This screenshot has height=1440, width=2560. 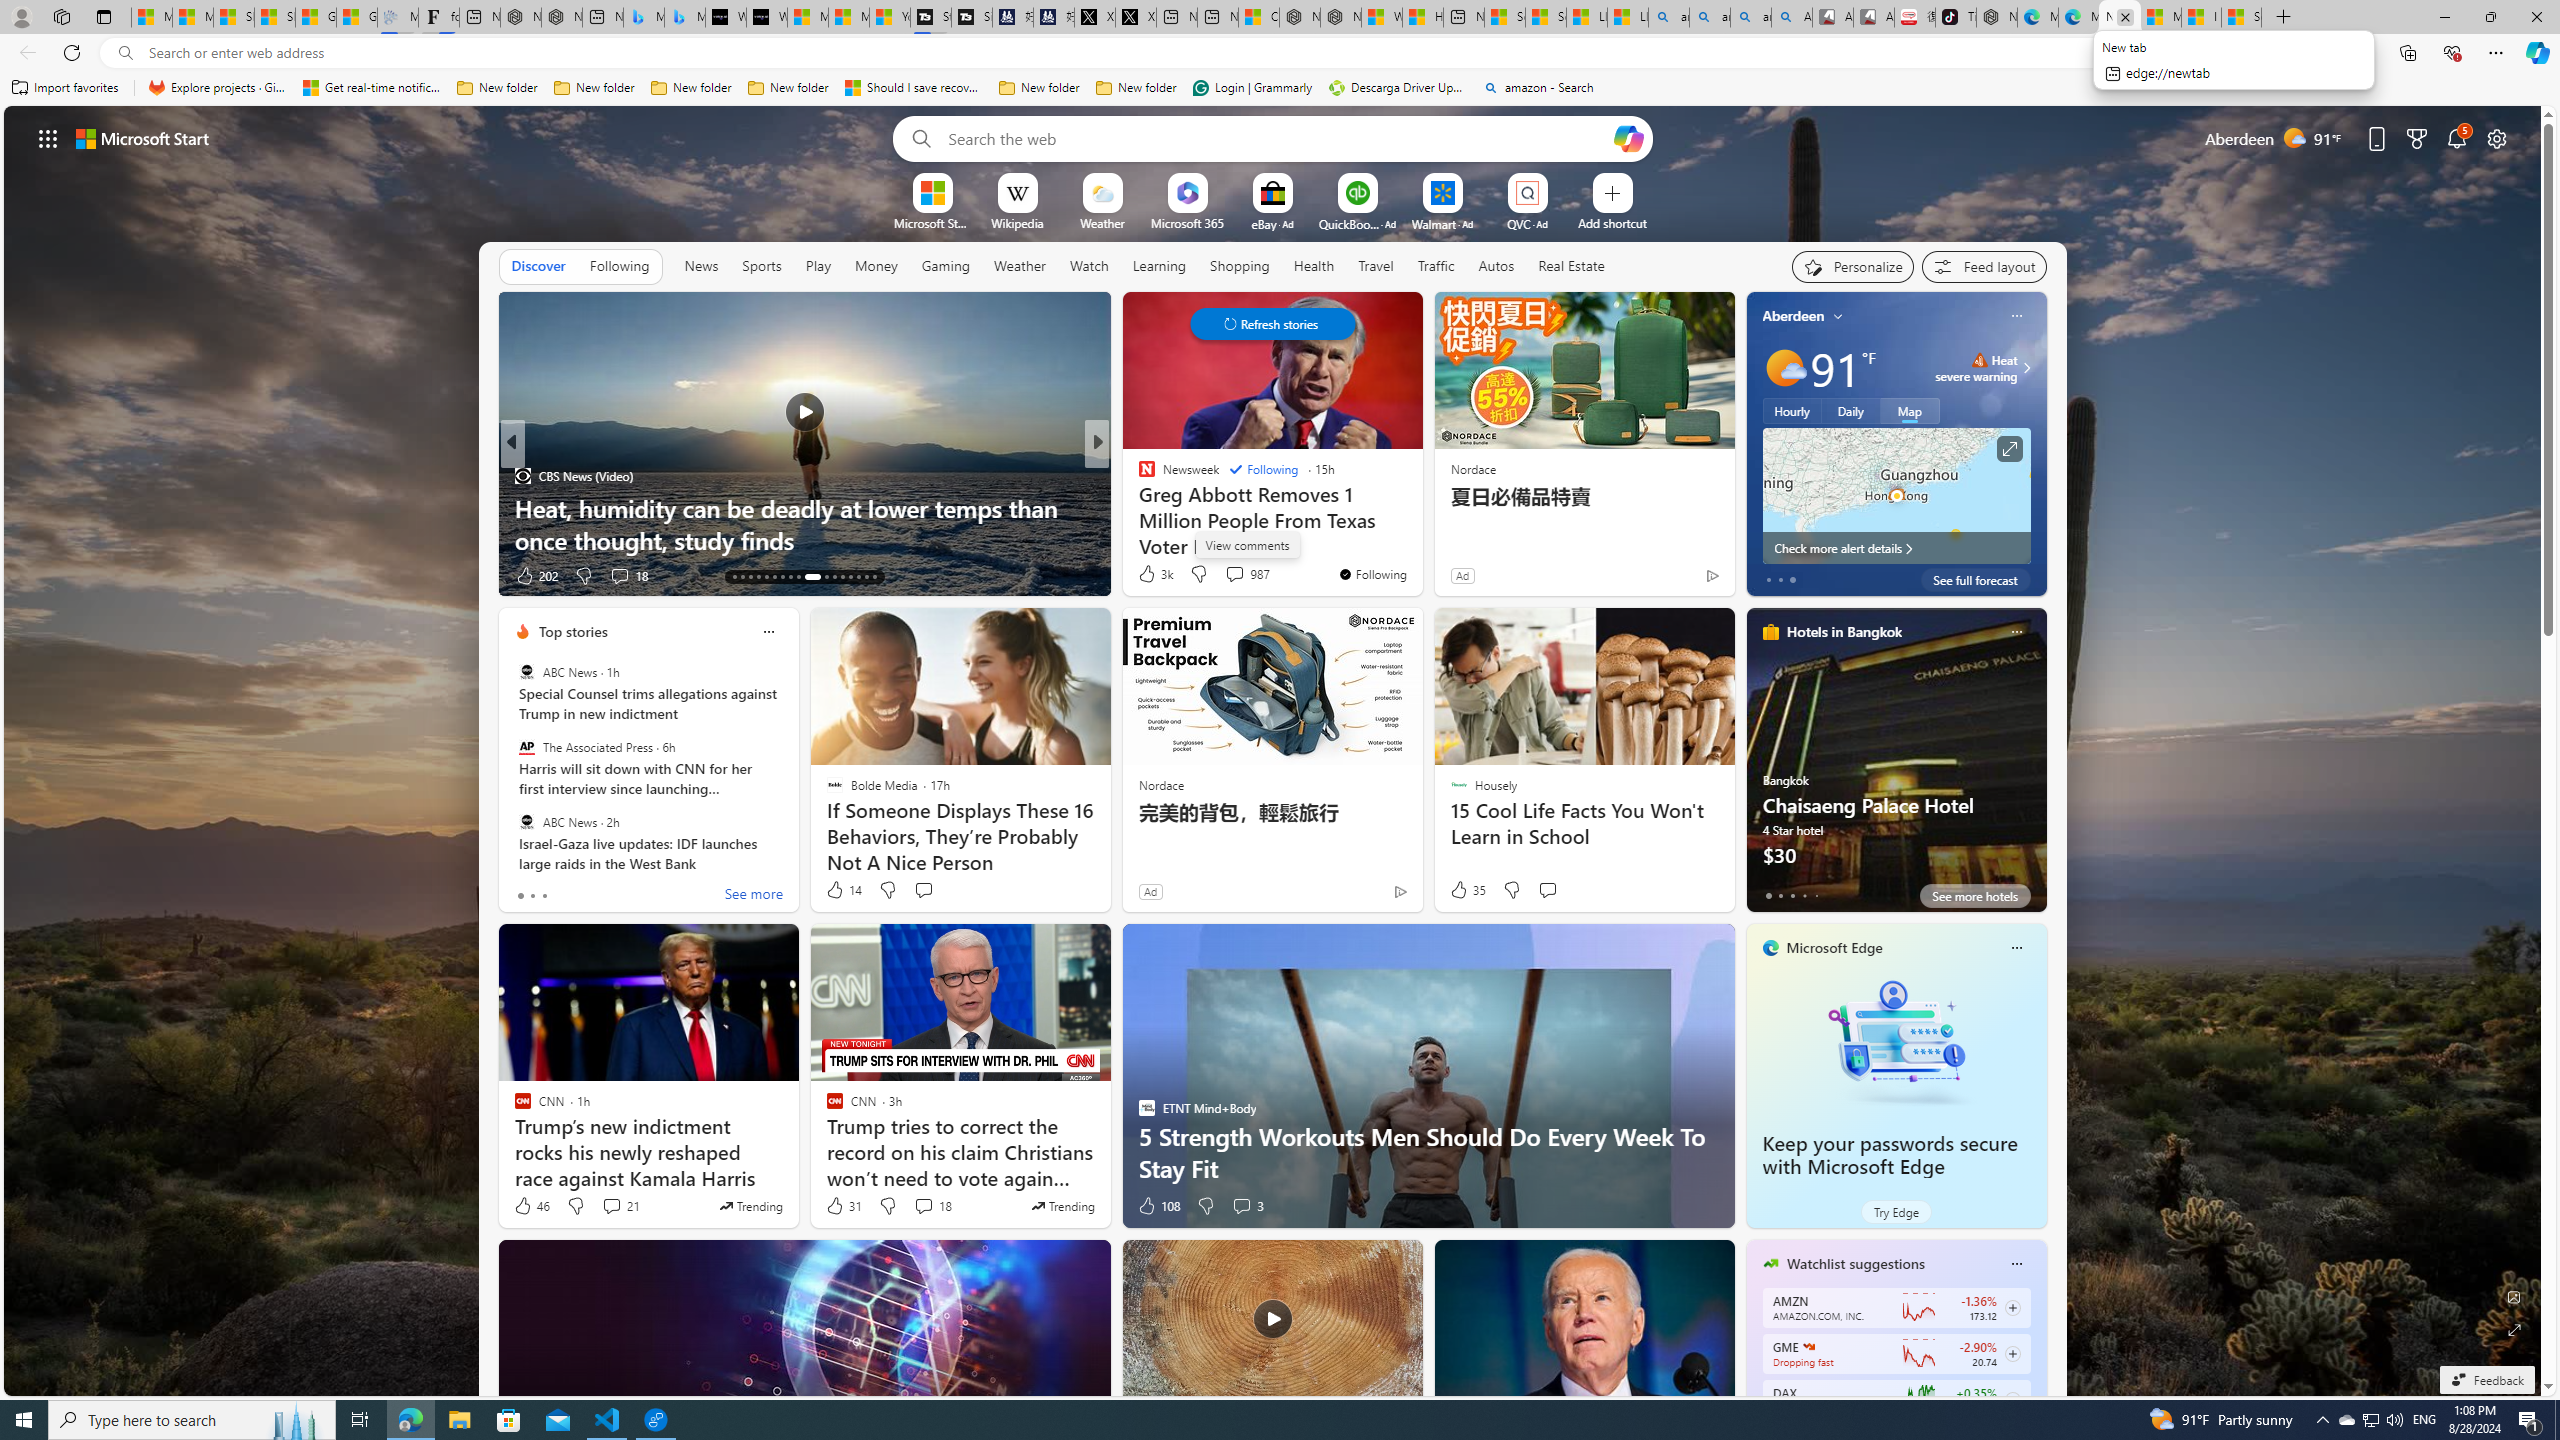 I want to click on PsychLove, so click(x=1137, y=476).